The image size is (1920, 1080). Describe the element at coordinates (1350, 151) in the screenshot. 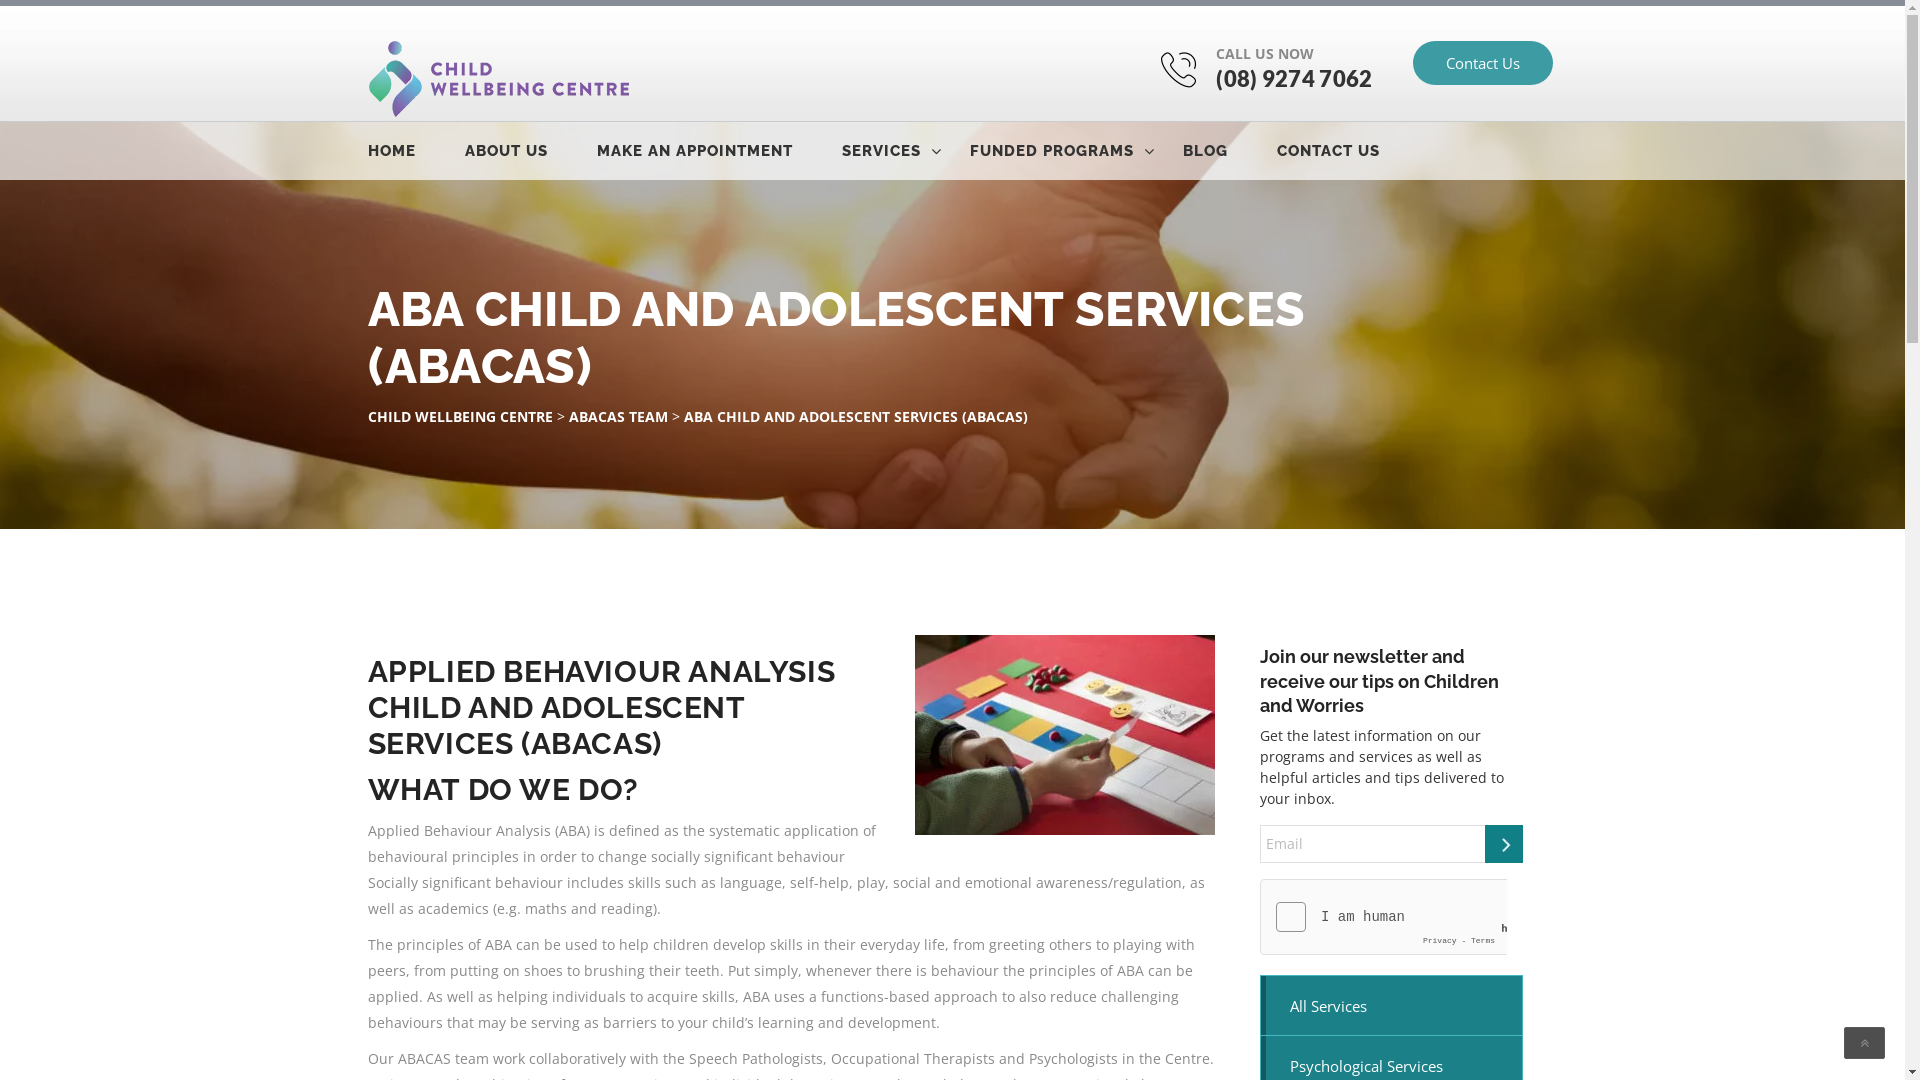

I see `CONTACT US` at that location.